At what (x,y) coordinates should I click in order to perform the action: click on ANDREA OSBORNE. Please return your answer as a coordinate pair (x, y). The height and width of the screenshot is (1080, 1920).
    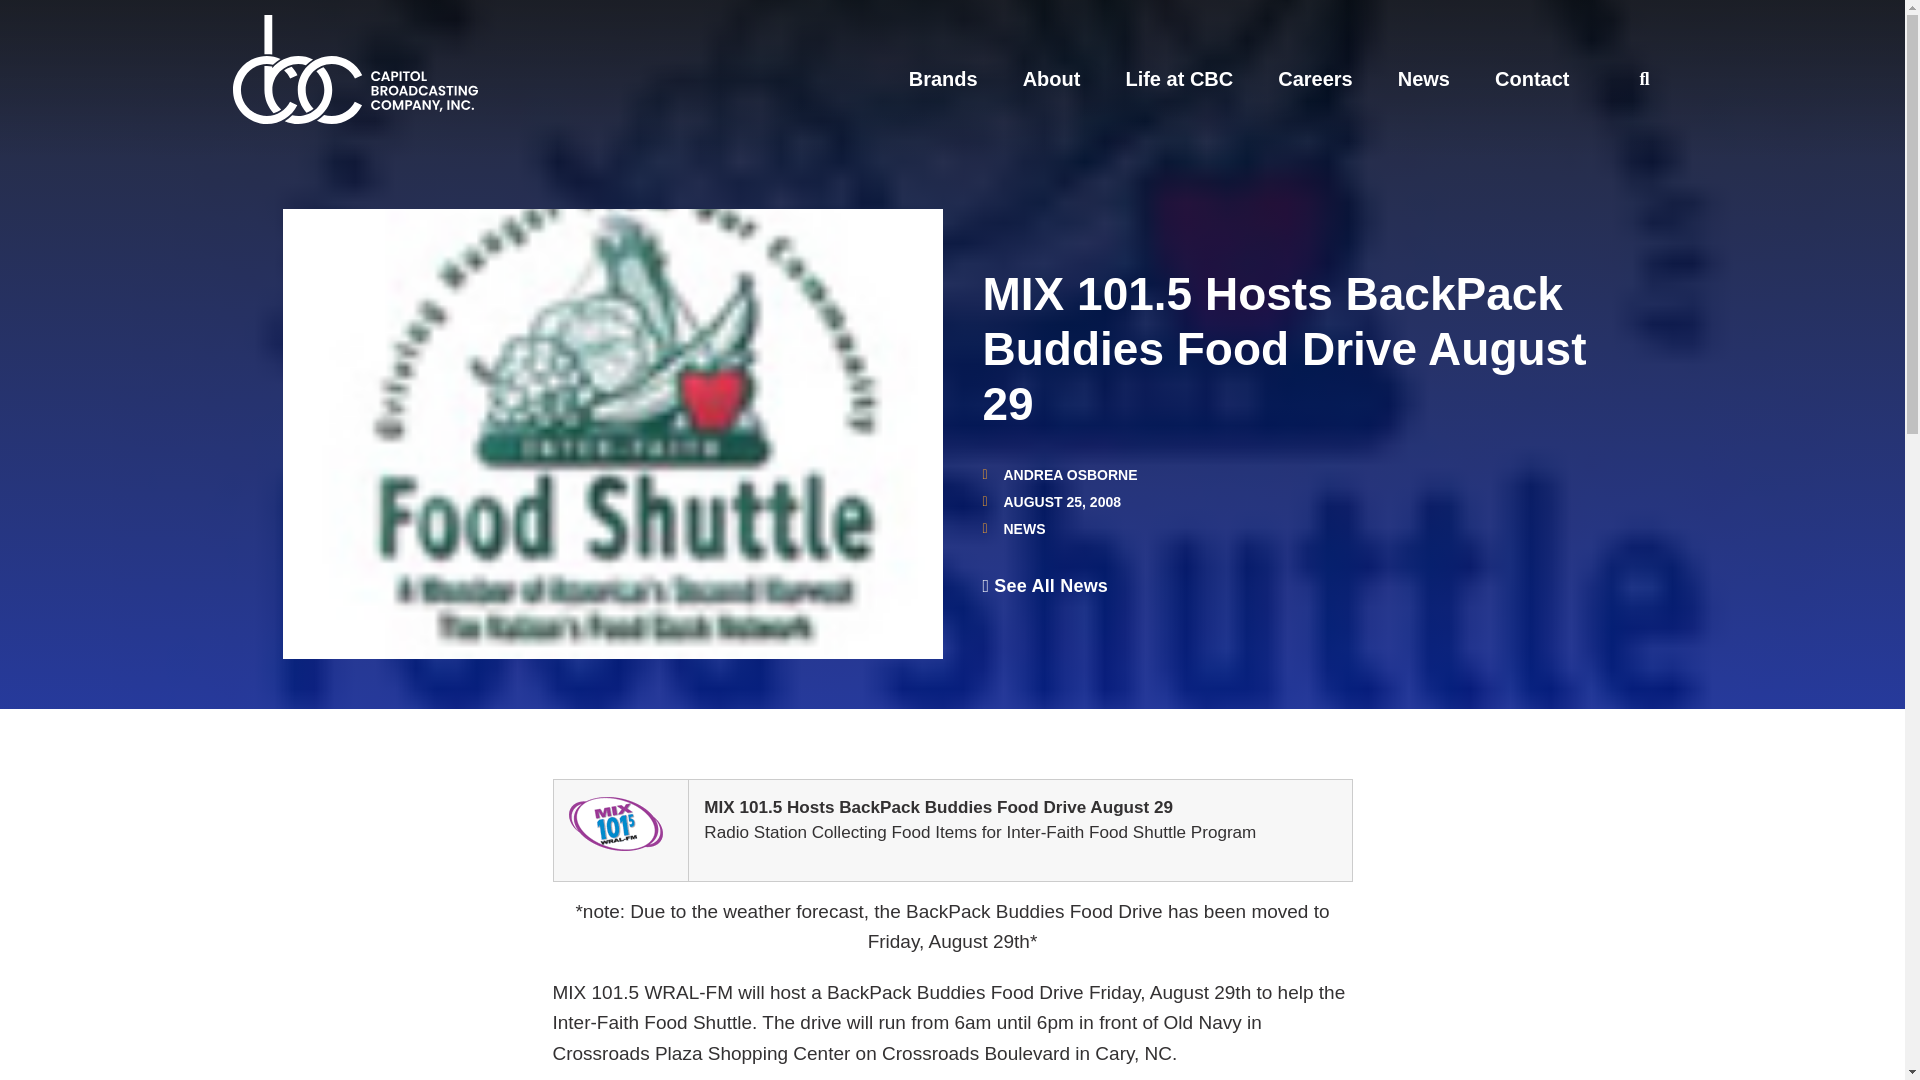
    Looking at the image, I should click on (1058, 474).